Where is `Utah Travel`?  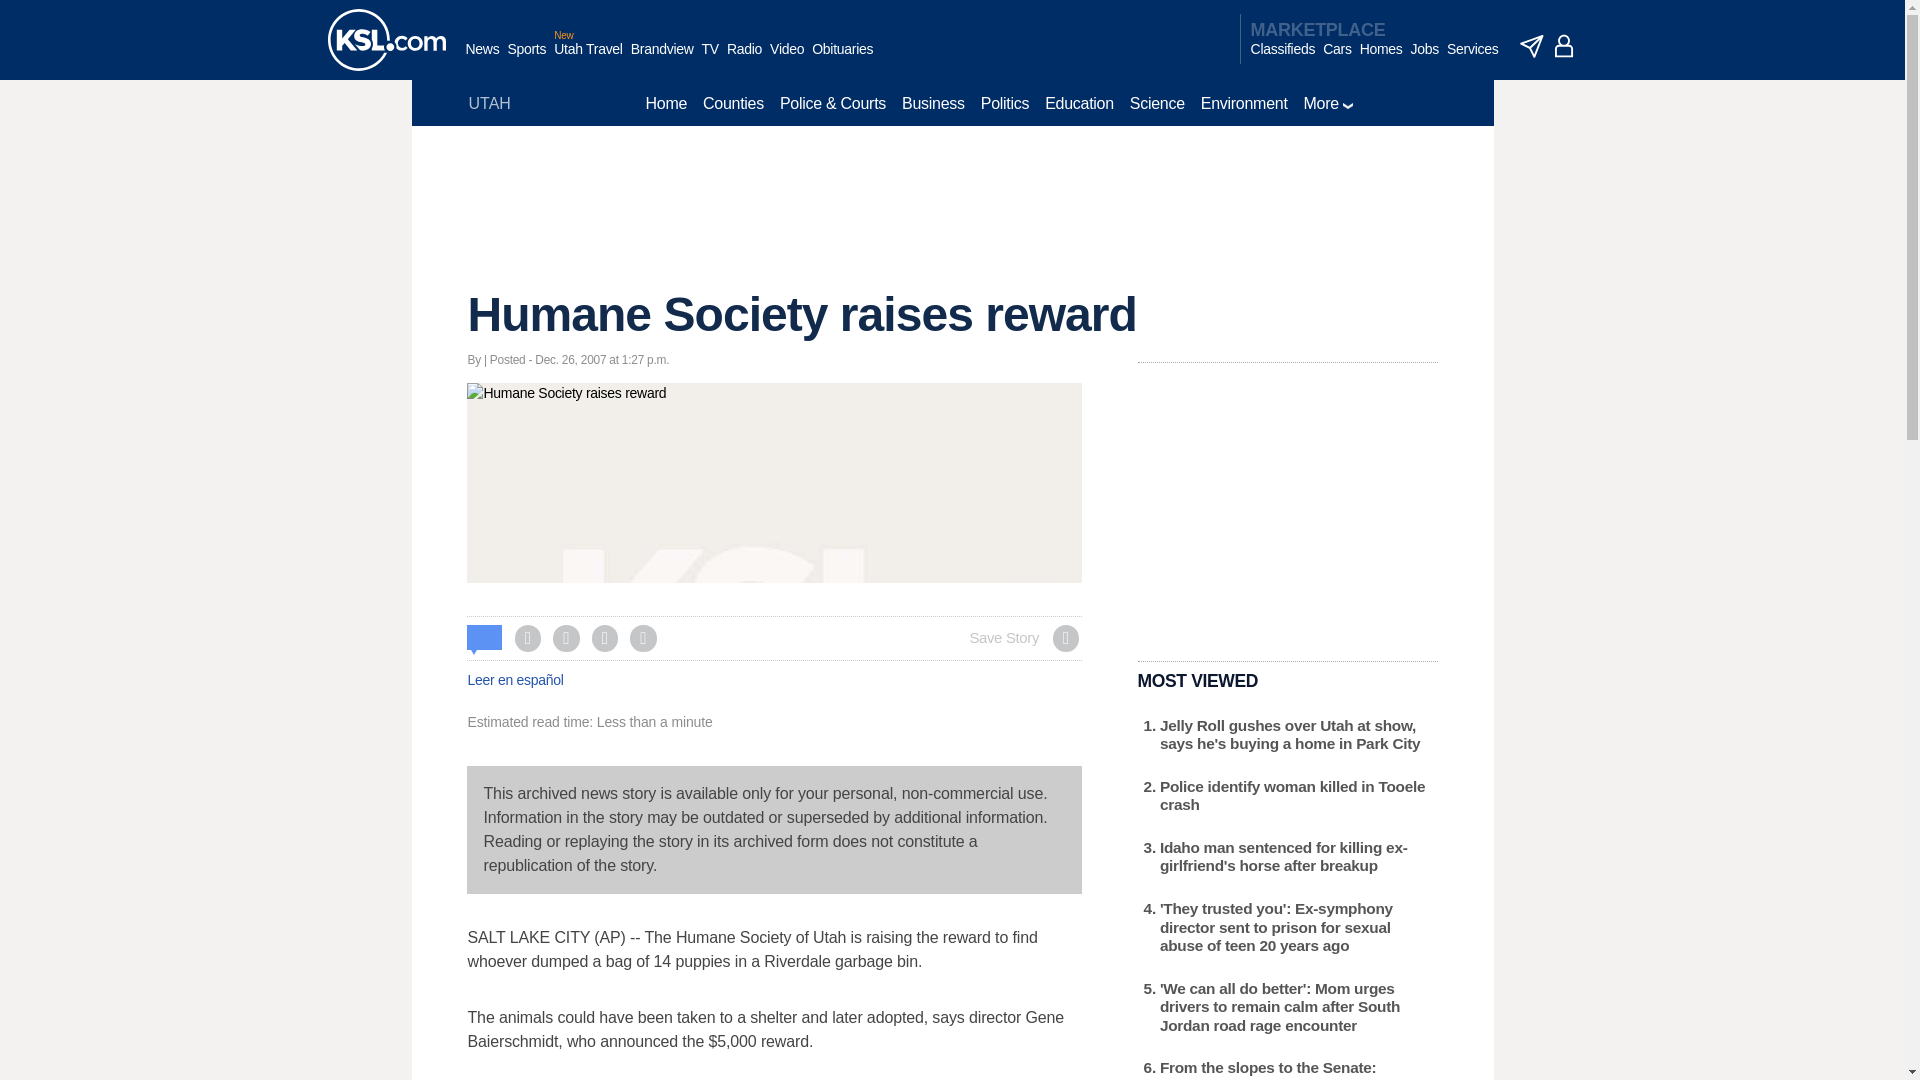 Utah Travel is located at coordinates (588, 59).